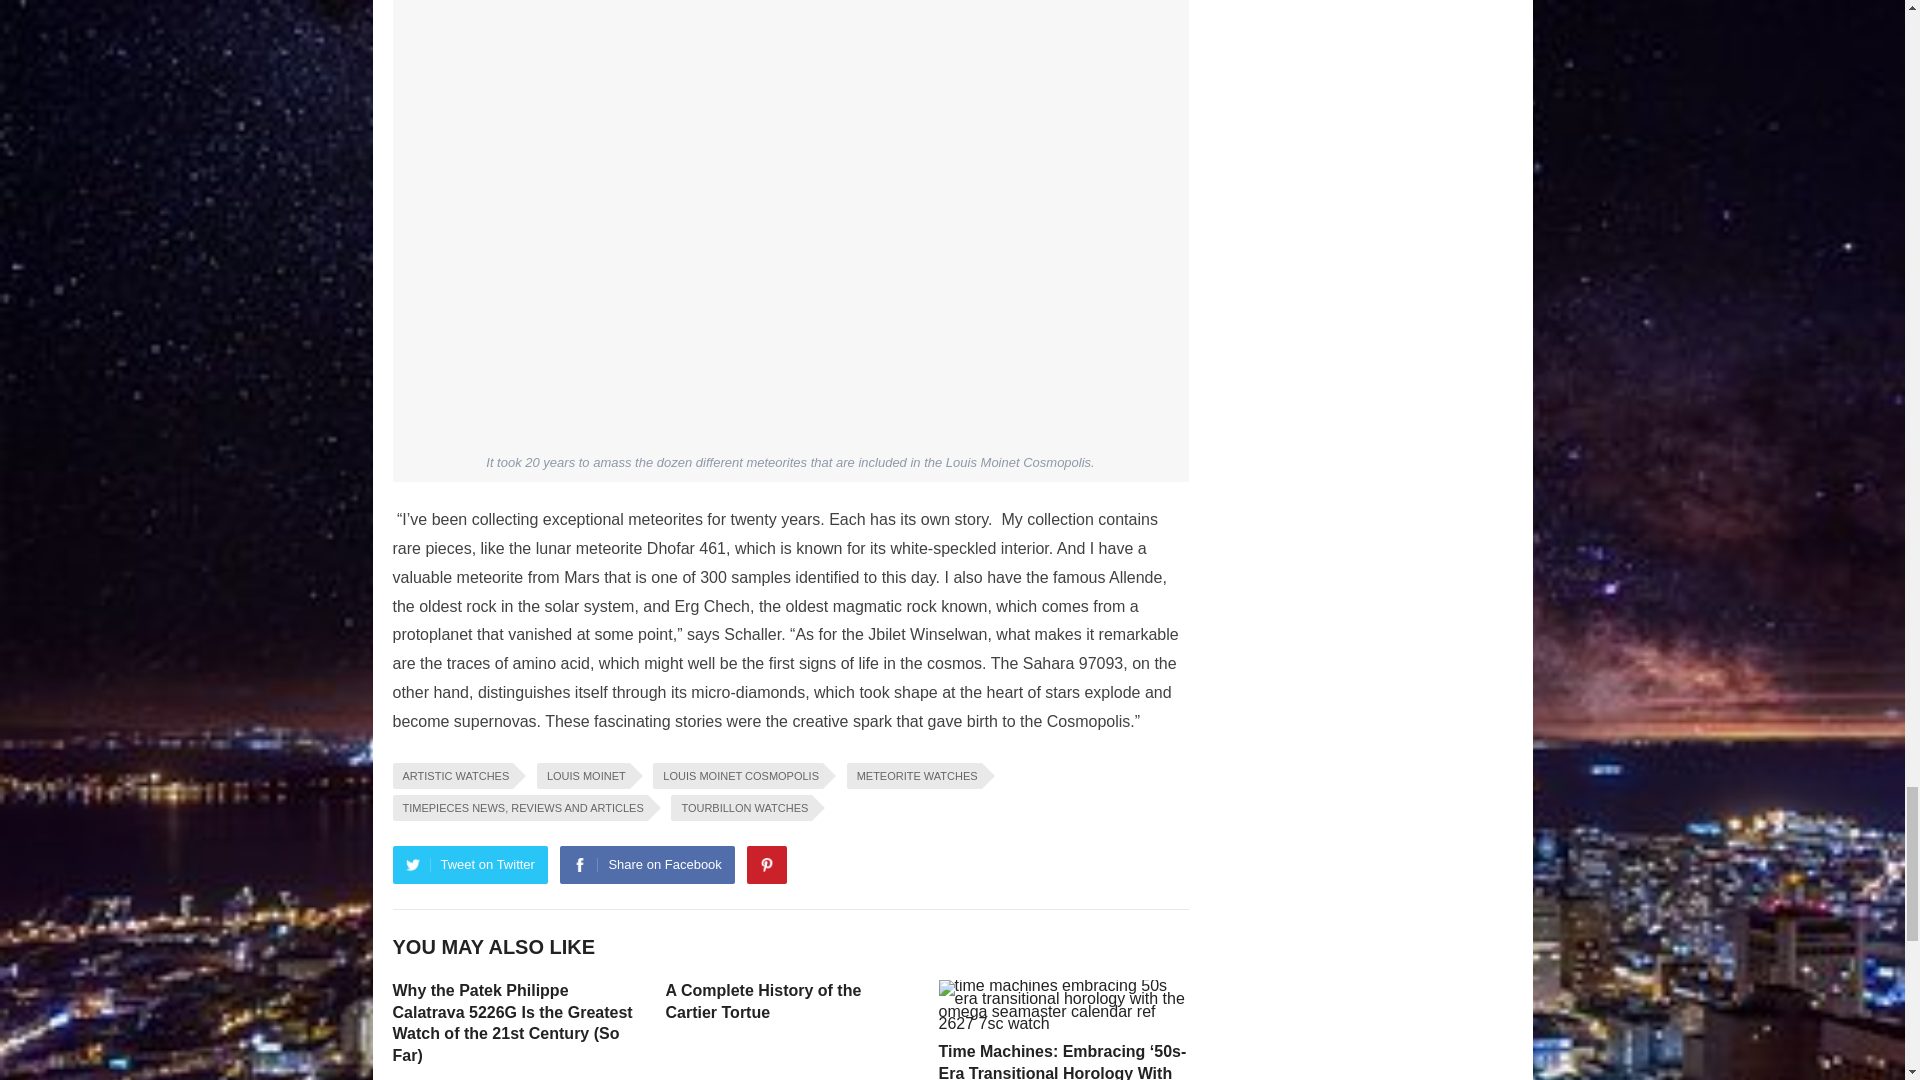 The image size is (1920, 1080). Describe the element at coordinates (738, 775) in the screenshot. I see `LOUIS MOINET COSMOPOLIS` at that location.